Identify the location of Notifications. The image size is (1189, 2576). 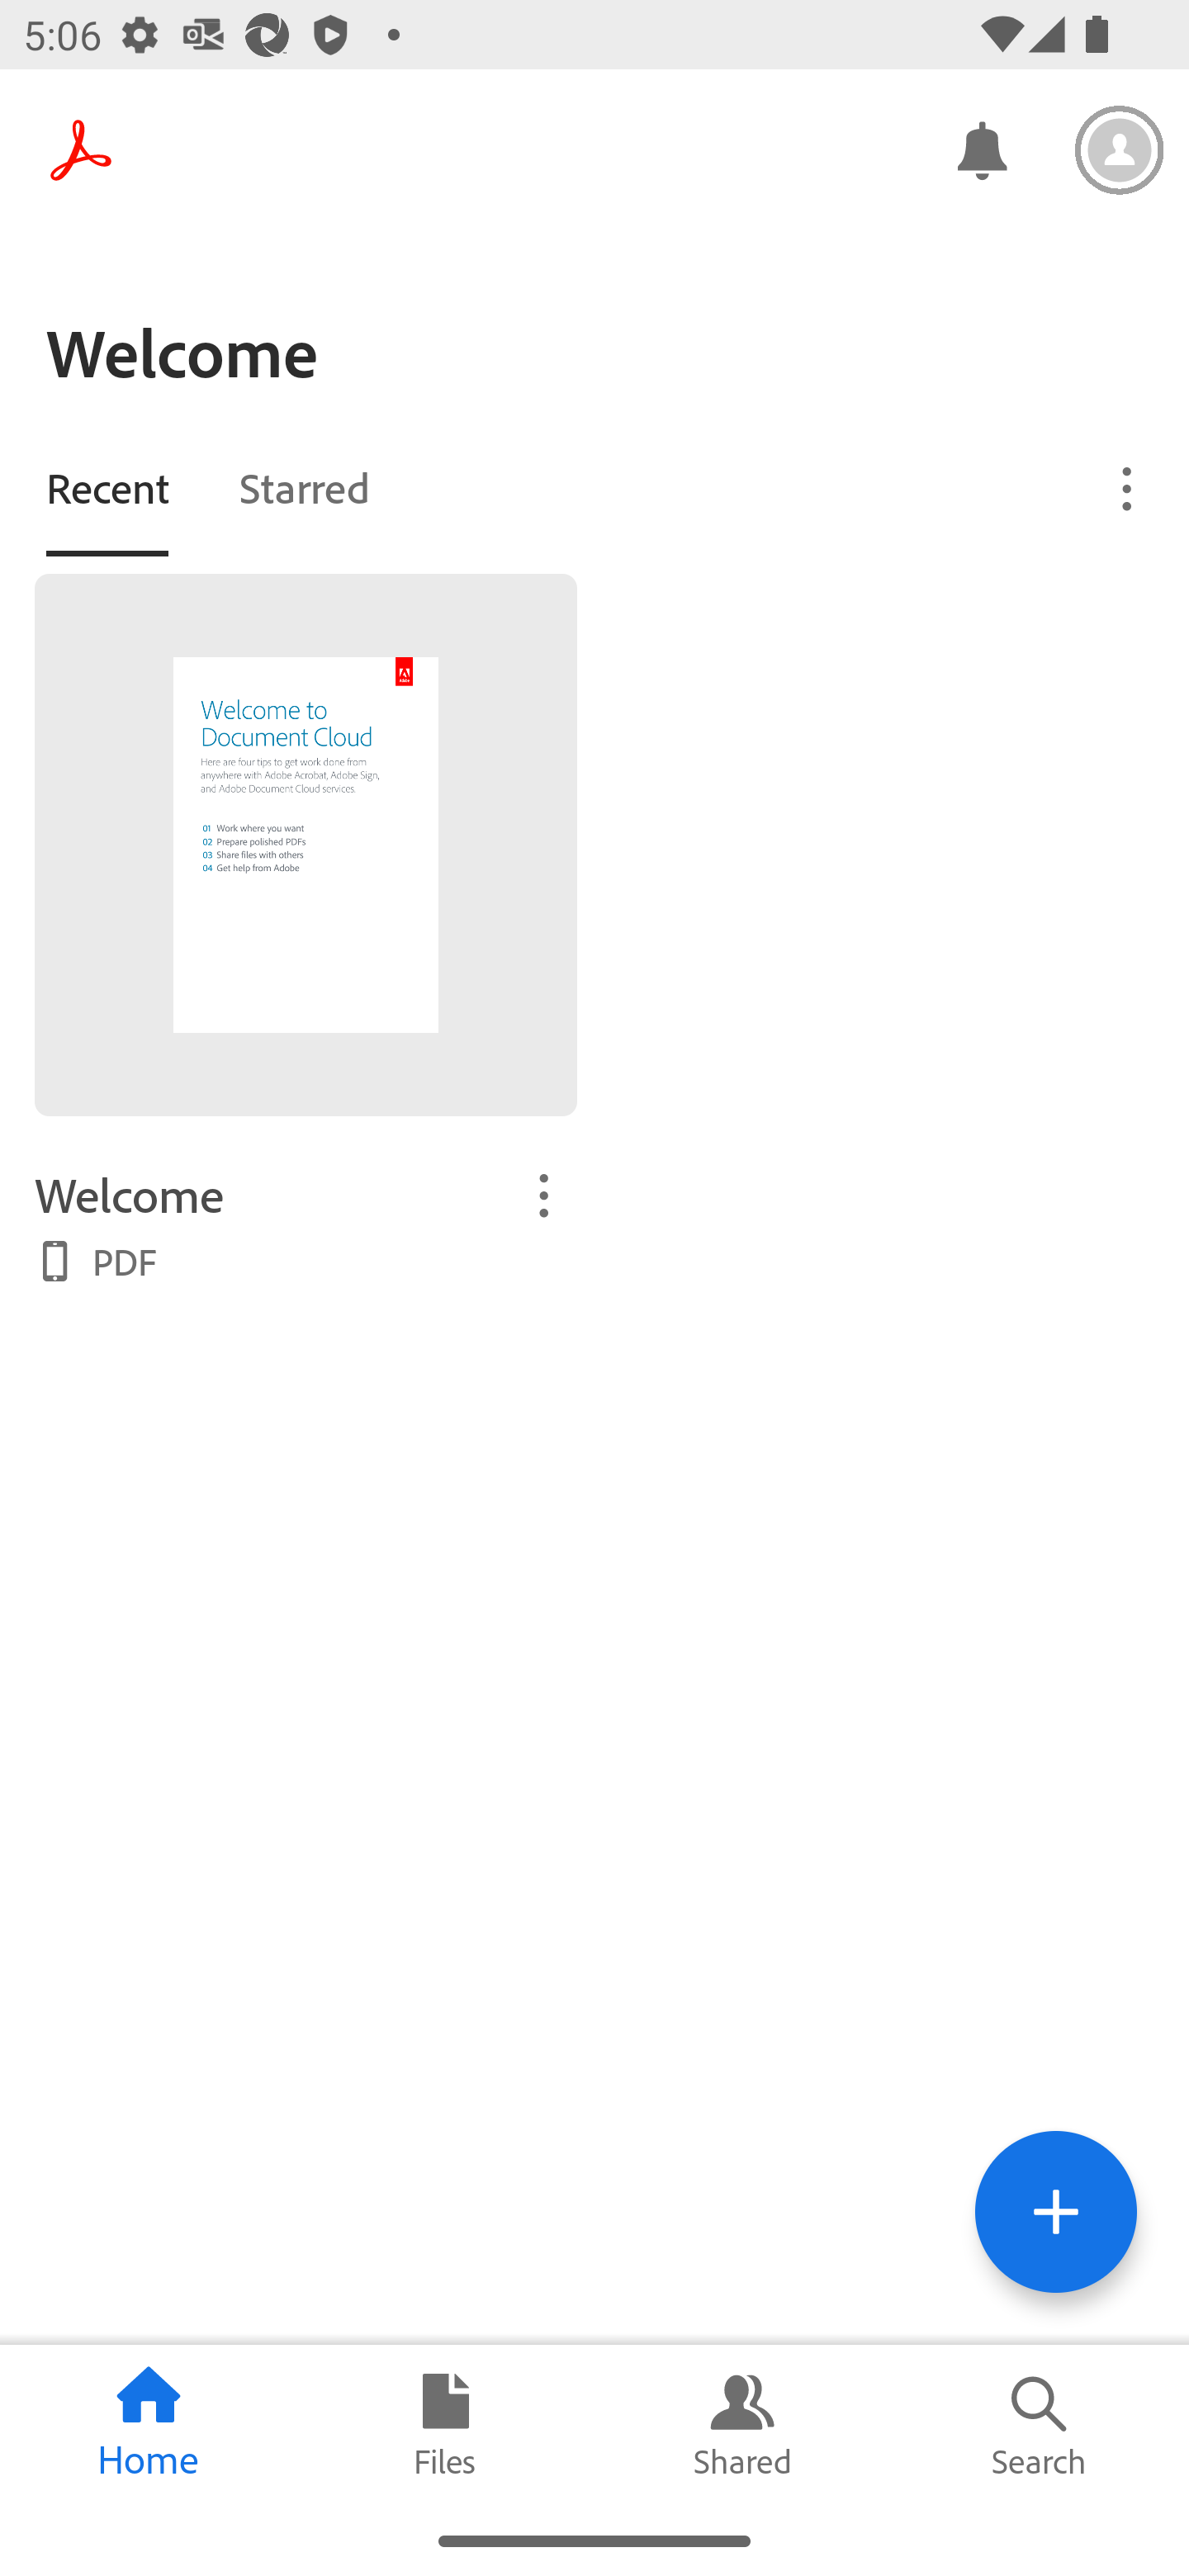
(981, 149).